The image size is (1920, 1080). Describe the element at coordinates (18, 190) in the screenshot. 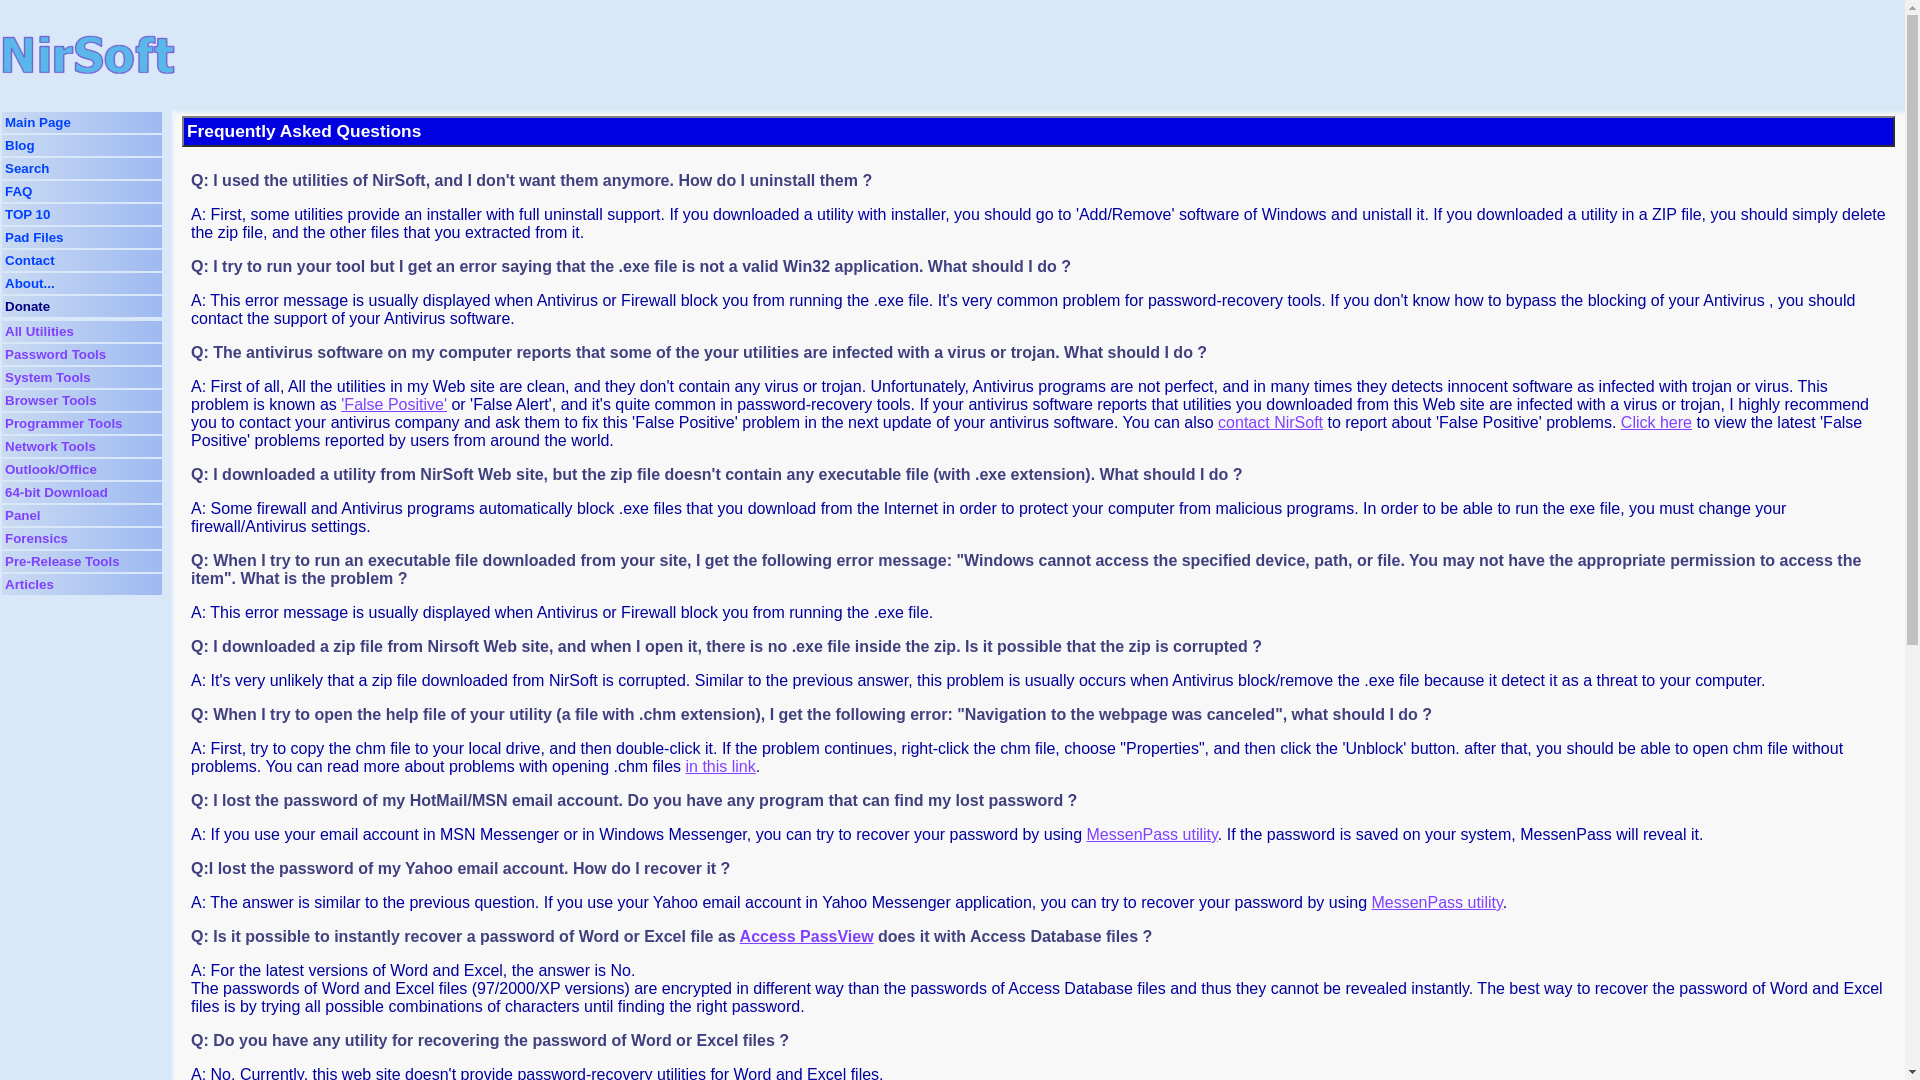

I see `FAQ` at that location.